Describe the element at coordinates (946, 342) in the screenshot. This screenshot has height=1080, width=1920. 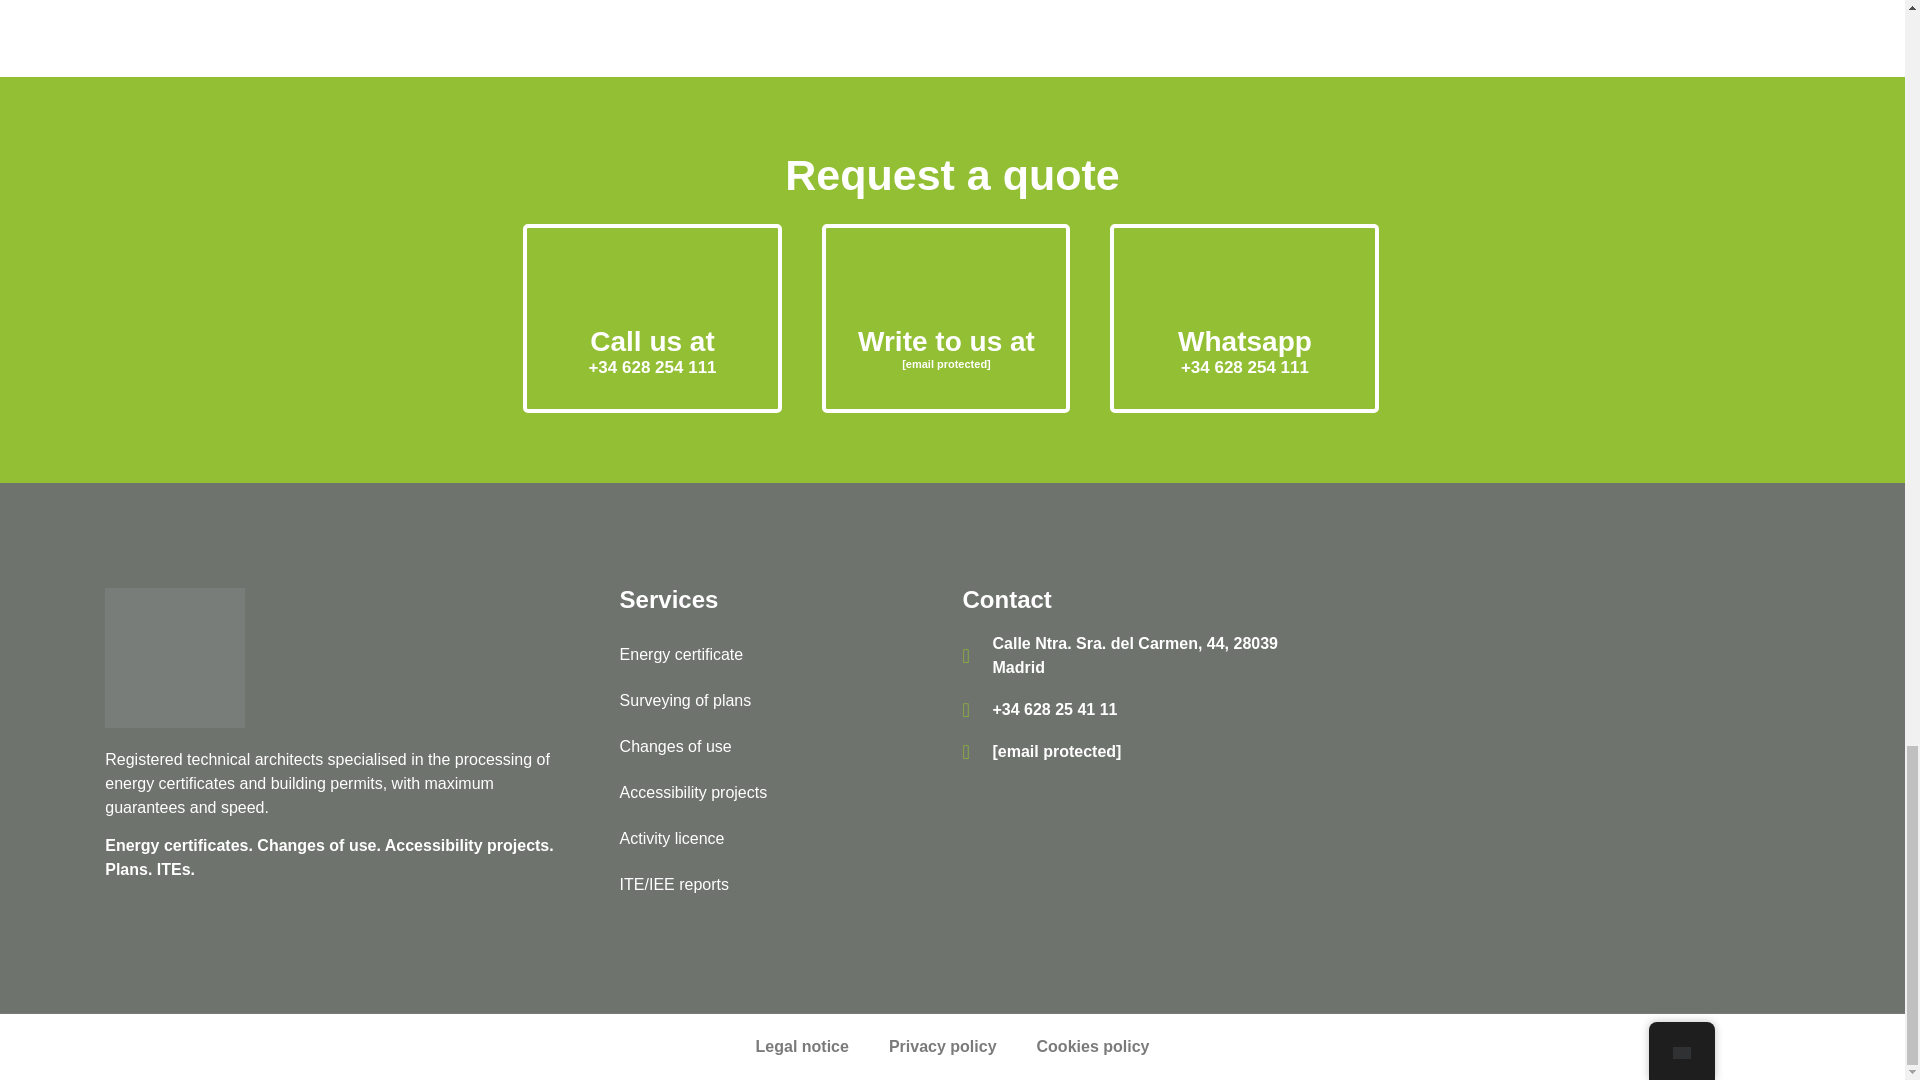
I see `Write to us at` at that location.